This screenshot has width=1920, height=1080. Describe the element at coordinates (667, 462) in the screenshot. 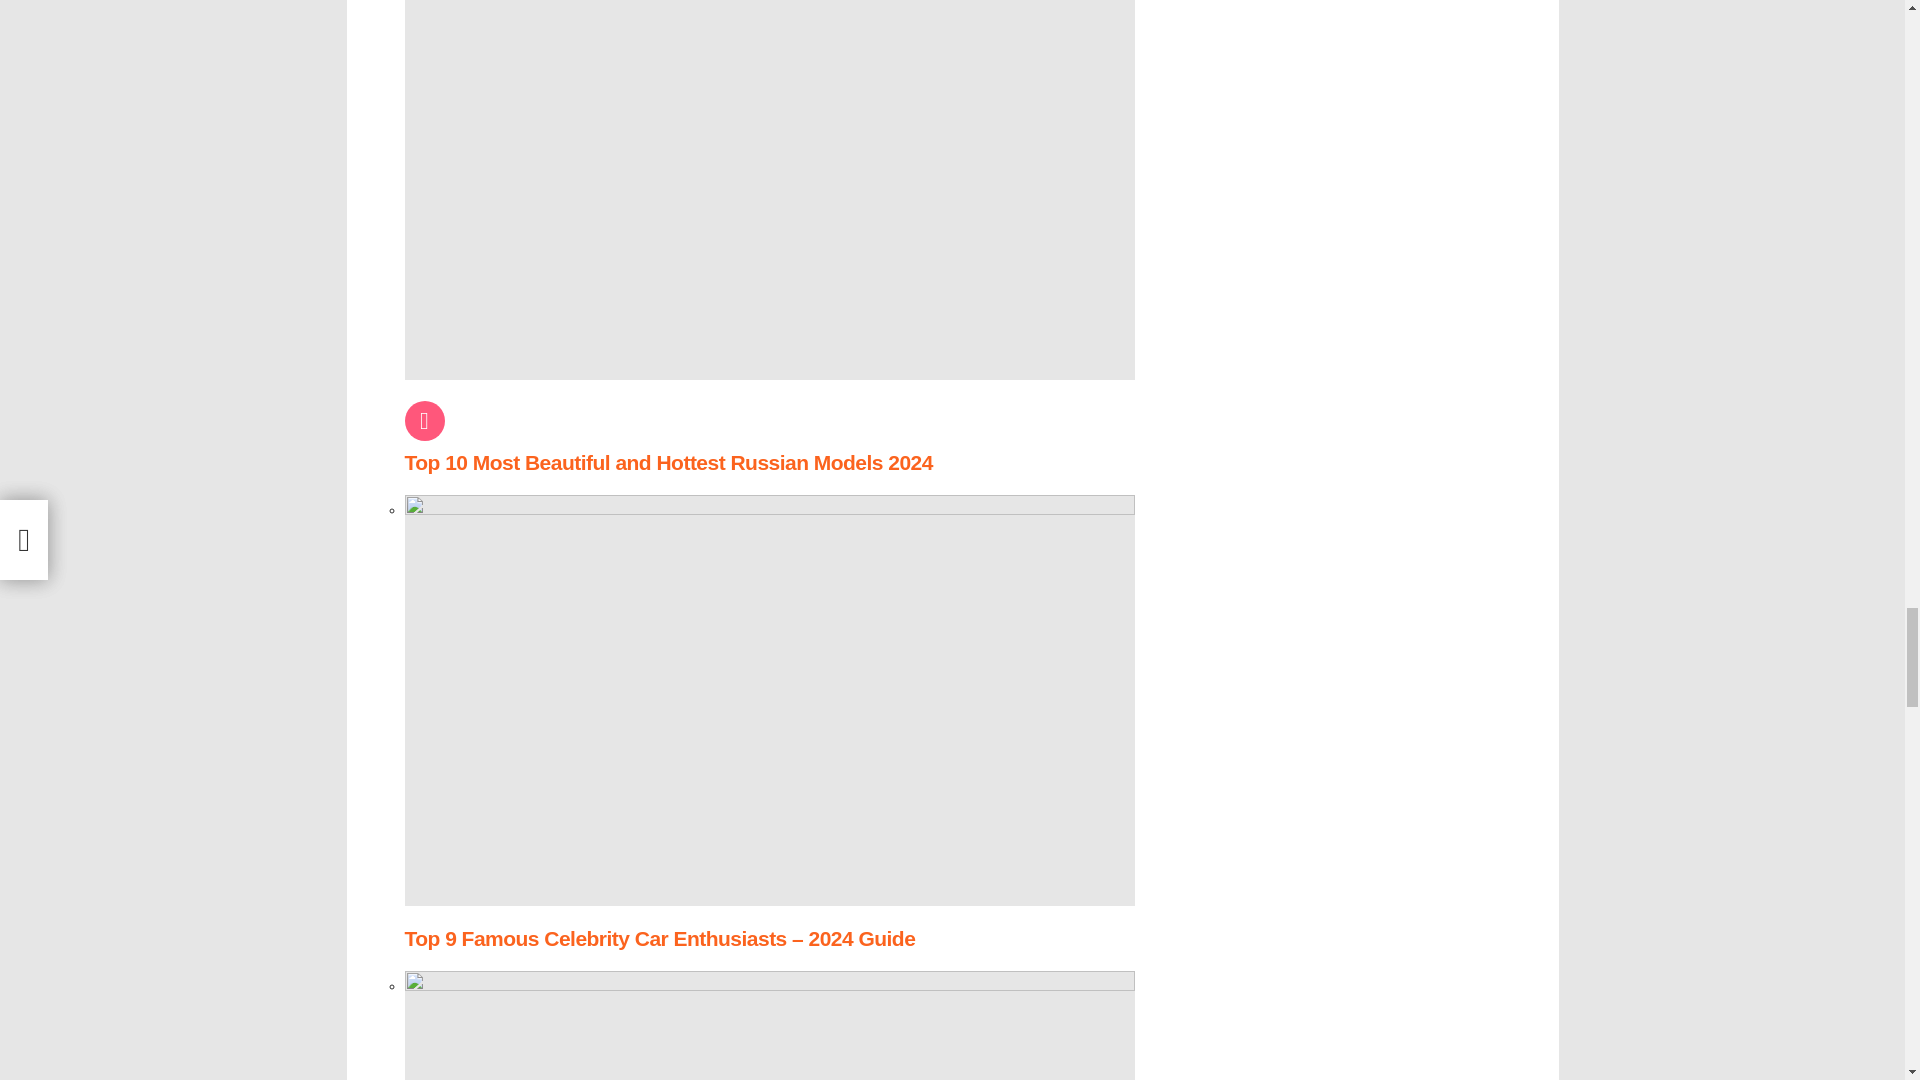

I see `Top 10 Most Beautiful and Hottest Russian Models 2024` at that location.